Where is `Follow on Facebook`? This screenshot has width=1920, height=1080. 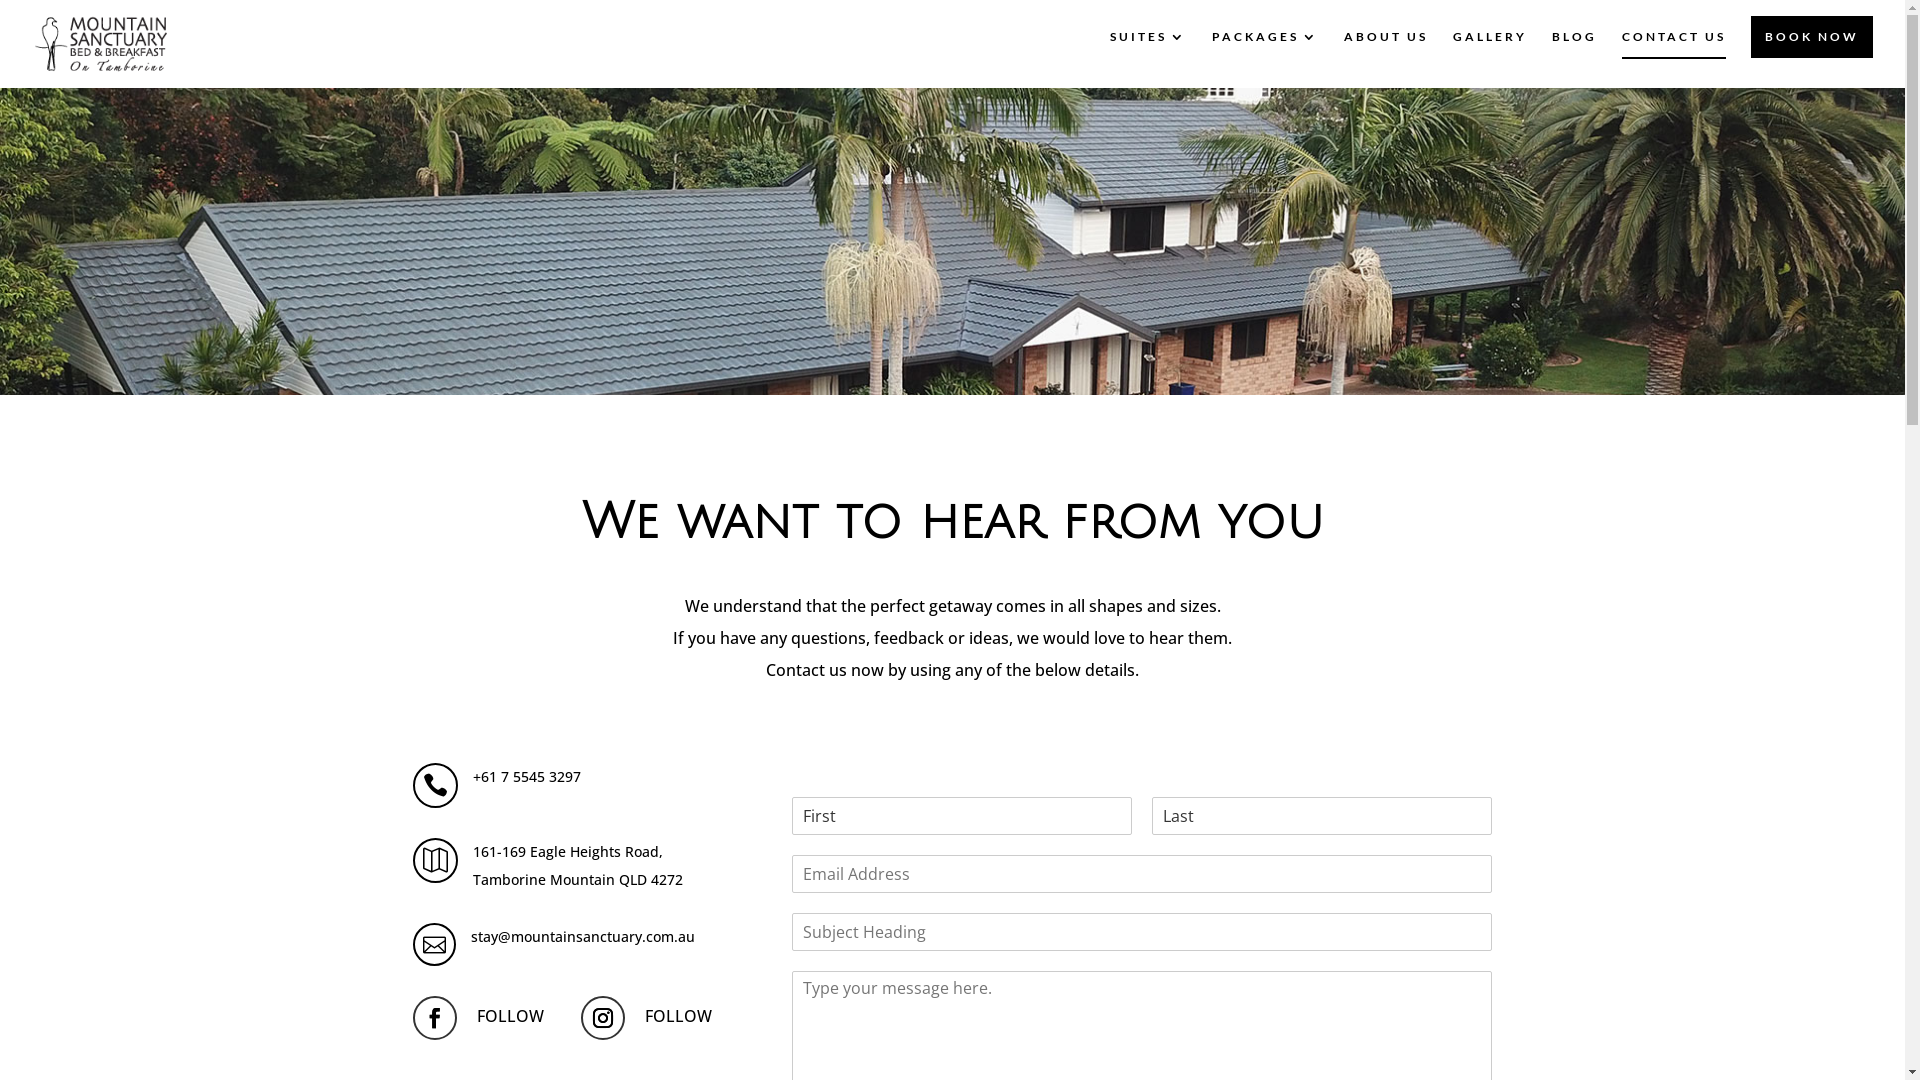 Follow on Facebook is located at coordinates (434, 1018).